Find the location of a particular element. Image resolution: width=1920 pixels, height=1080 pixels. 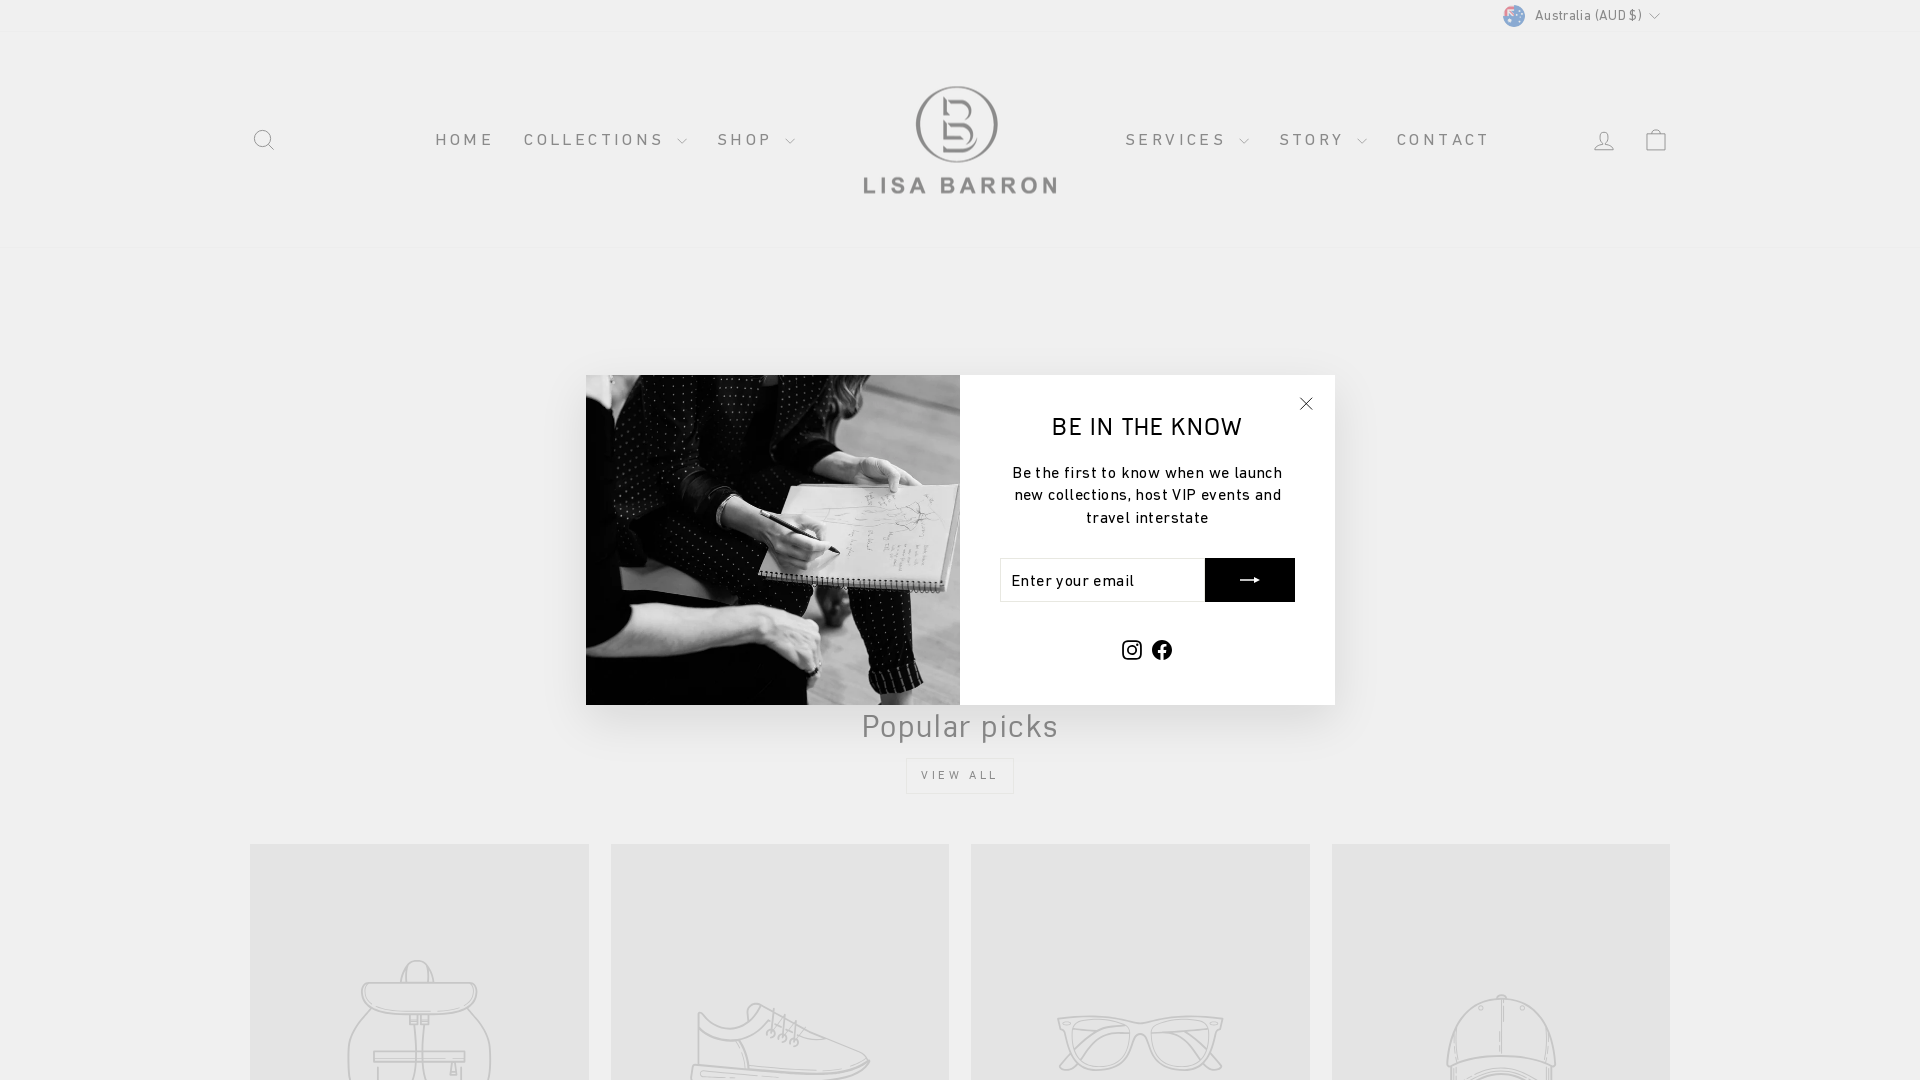

ICON-SEARCH
SEARCH is located at coordinates (264, 140).